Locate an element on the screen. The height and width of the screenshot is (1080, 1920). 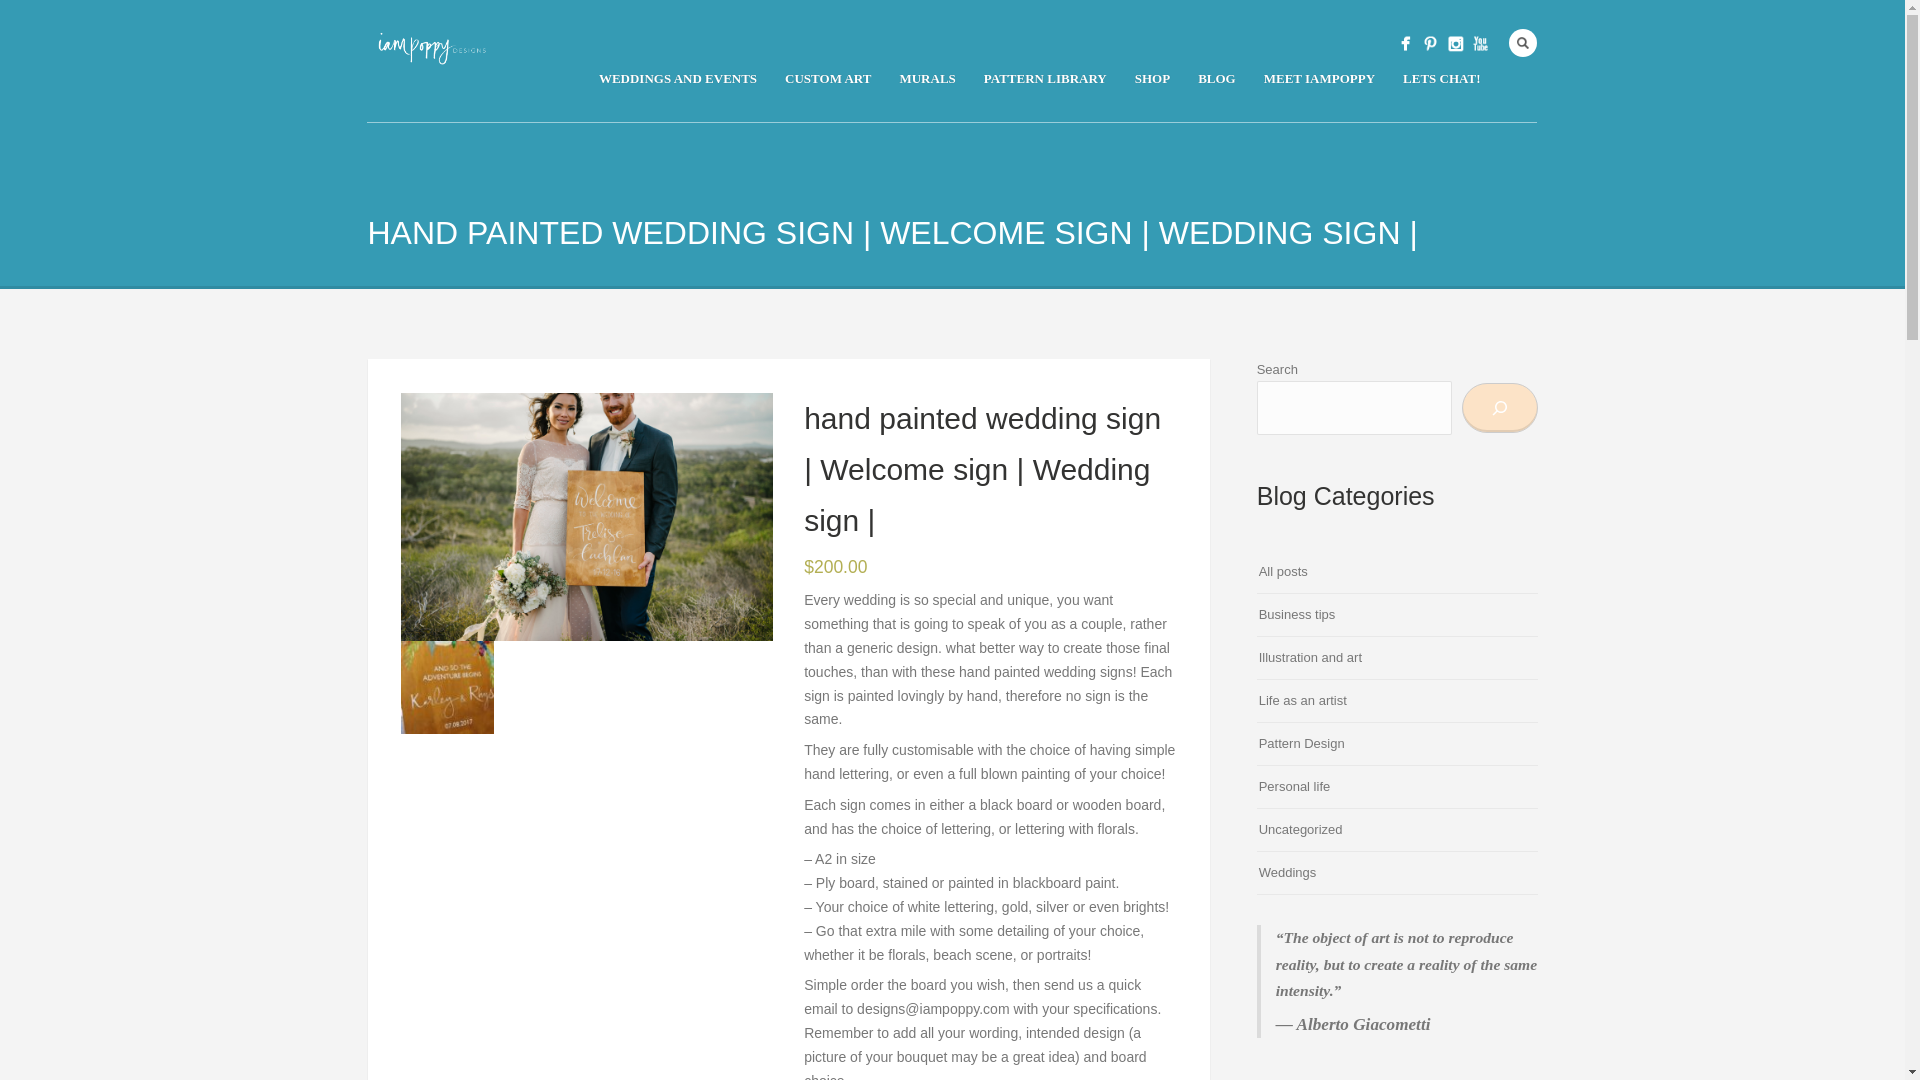
WEDDINGS AND EVENTS is located at coordinates (678, 78).